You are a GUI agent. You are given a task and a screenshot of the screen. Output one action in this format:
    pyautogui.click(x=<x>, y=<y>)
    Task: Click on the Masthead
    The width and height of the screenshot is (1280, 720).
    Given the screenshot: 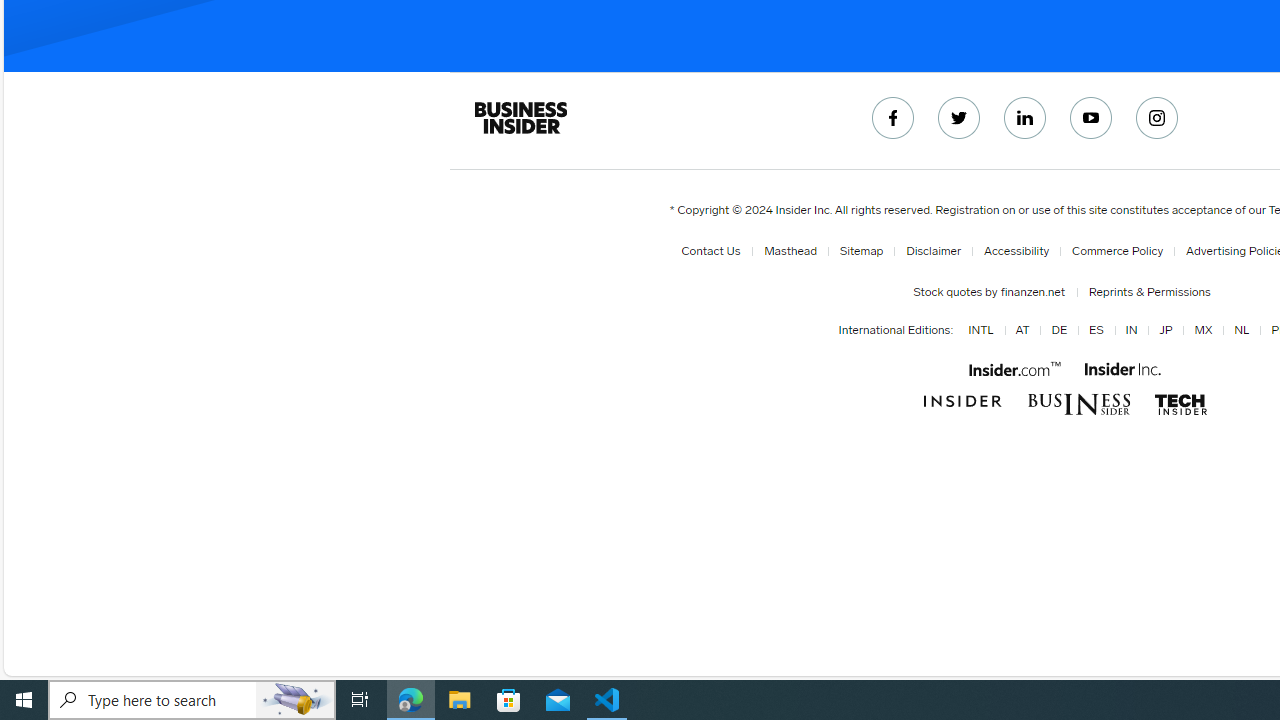 What is the action you would take?
    pyautogui.click(x=786, y=251)
    